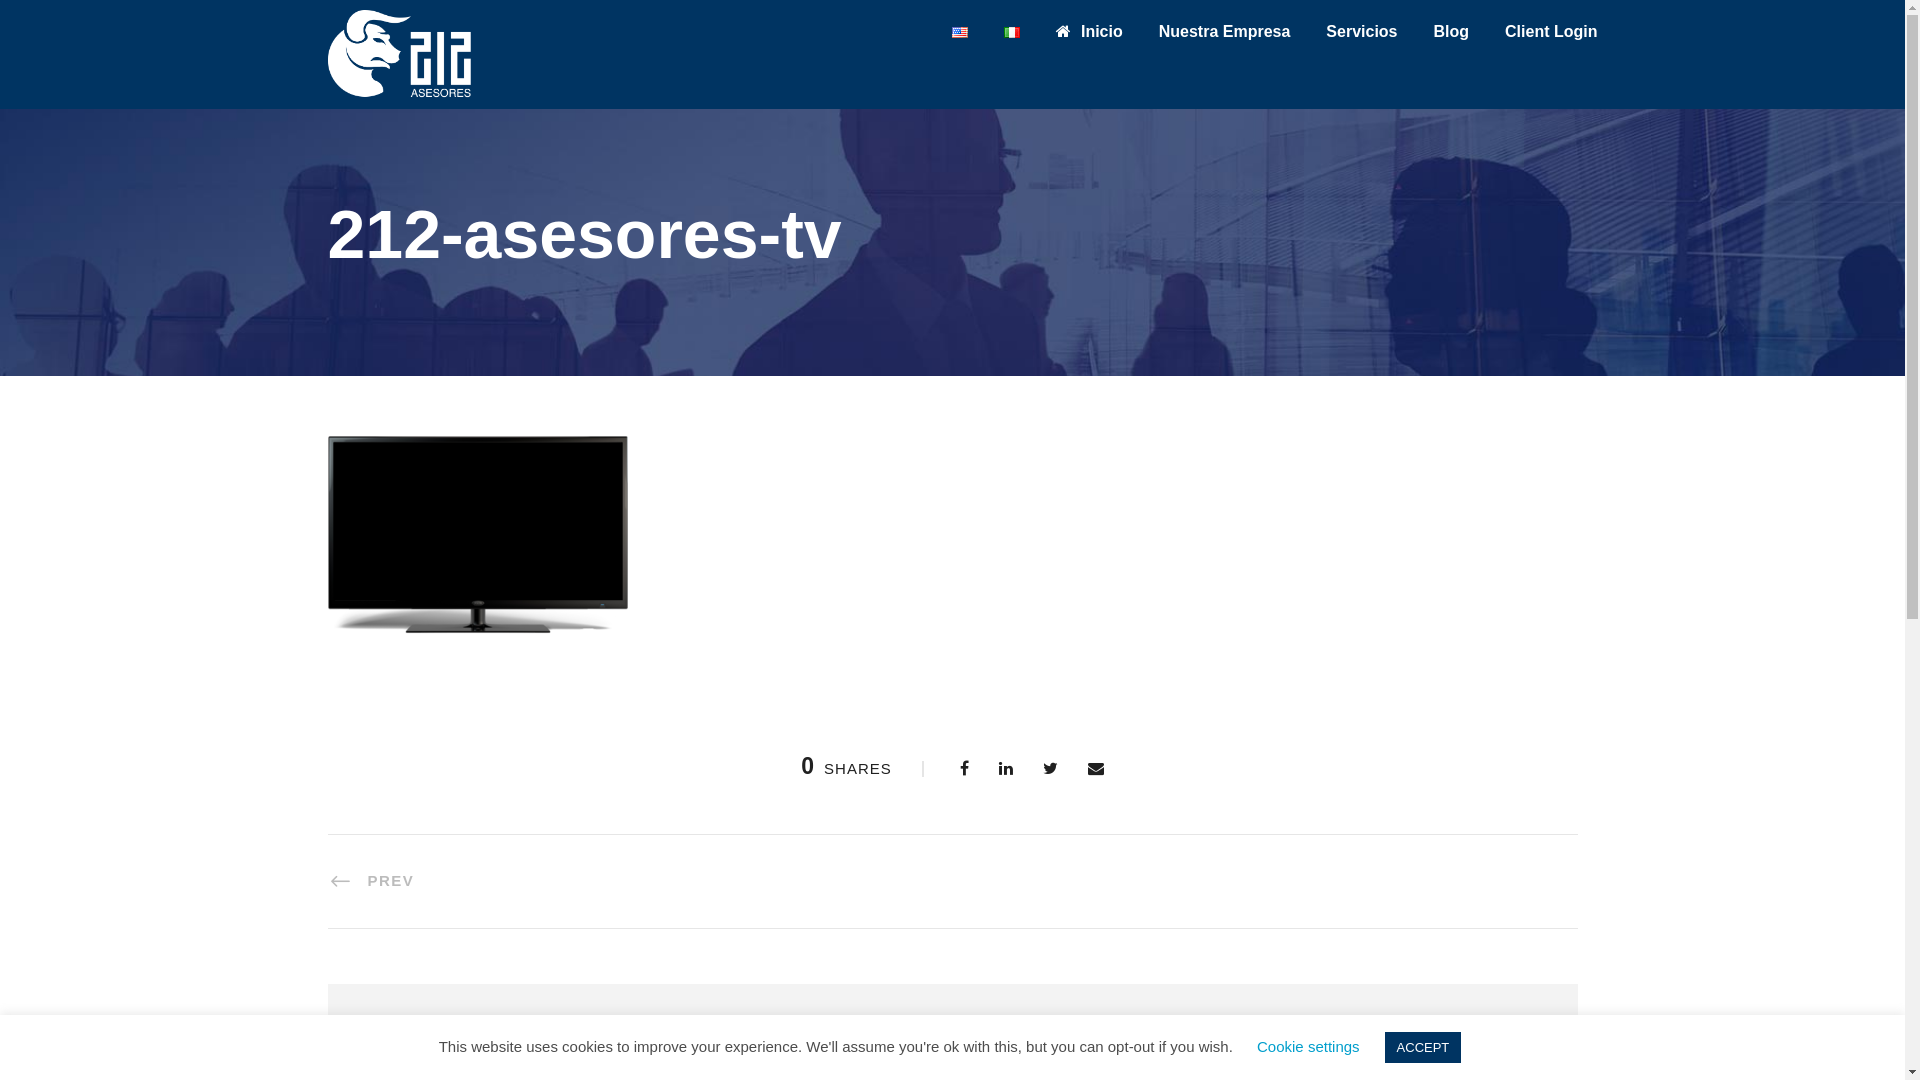 This screenshot has width=1920, height=1080. What do you see at coordinates (372, 881) in the screenshot?
I see `PREV` at bounding box center [372, 881].